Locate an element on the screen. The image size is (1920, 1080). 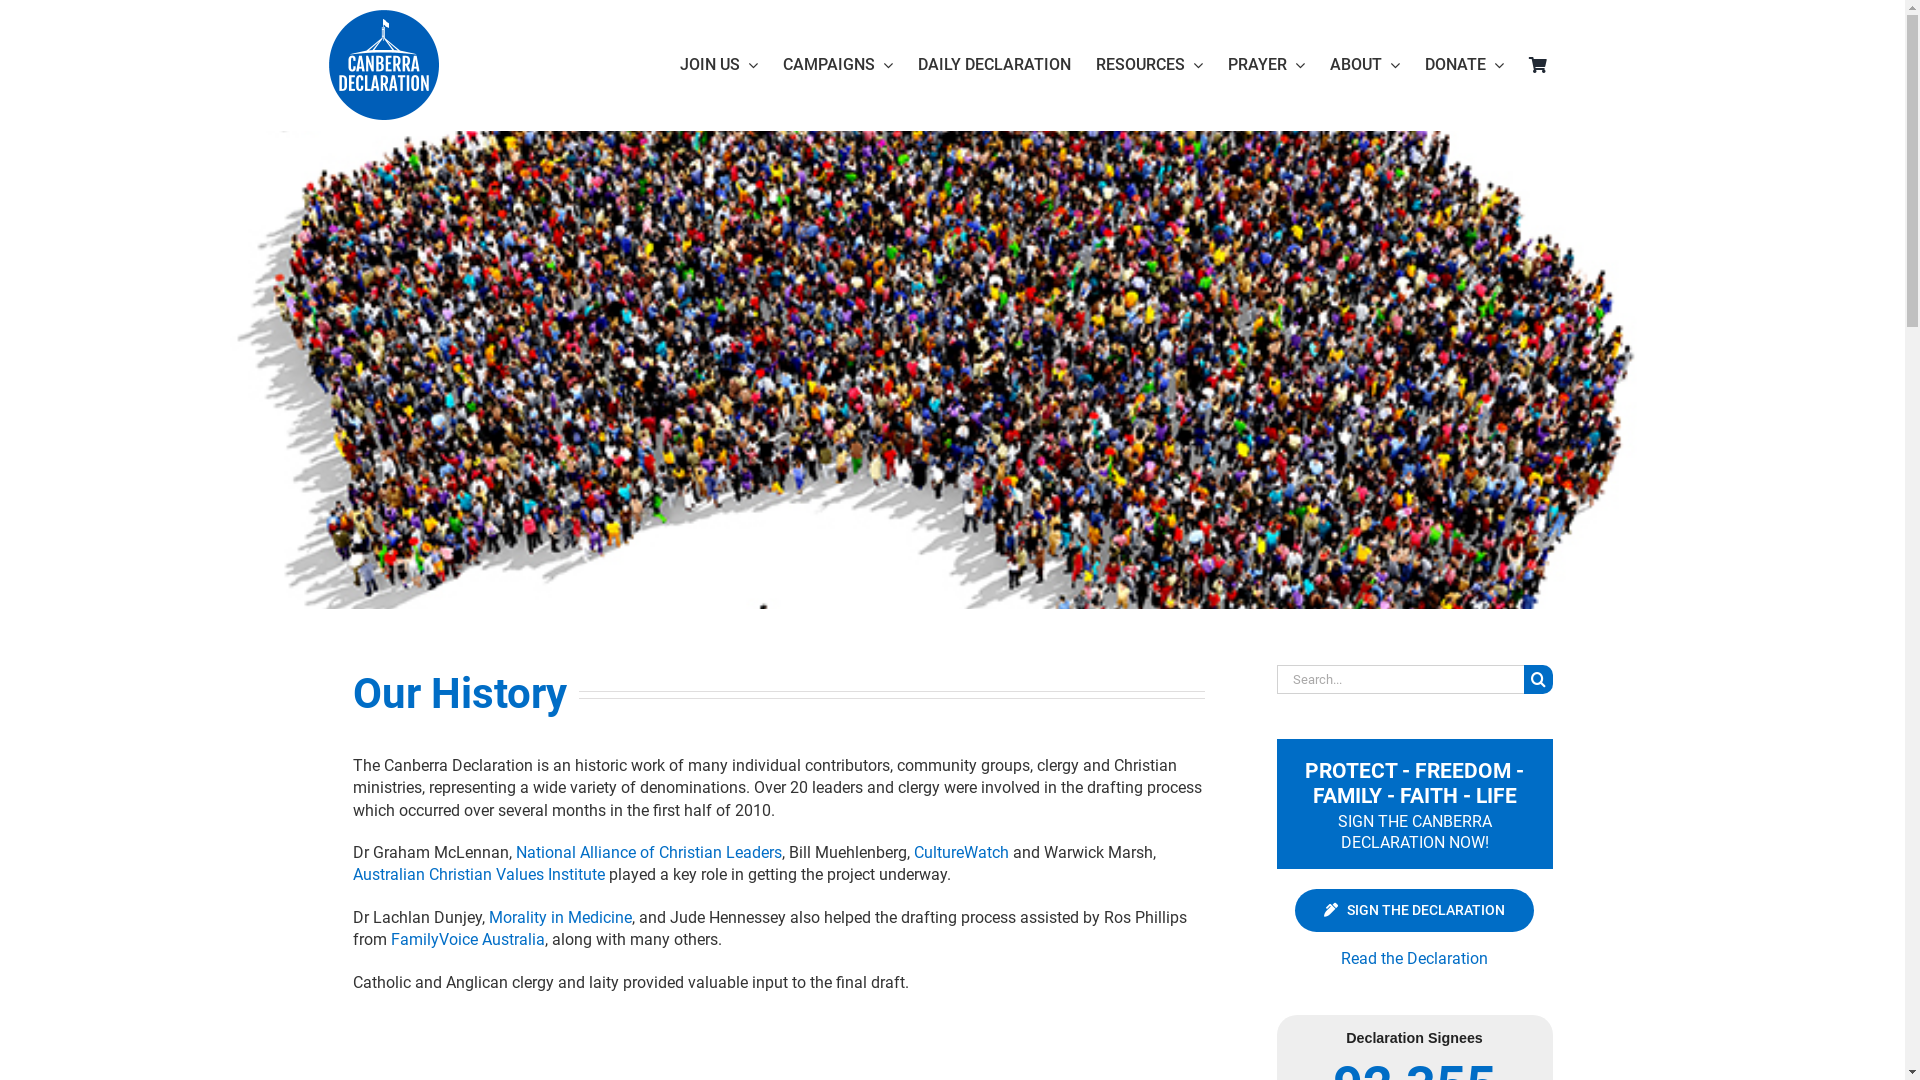
Read the Declaration is located at coordinates (1414, 958).